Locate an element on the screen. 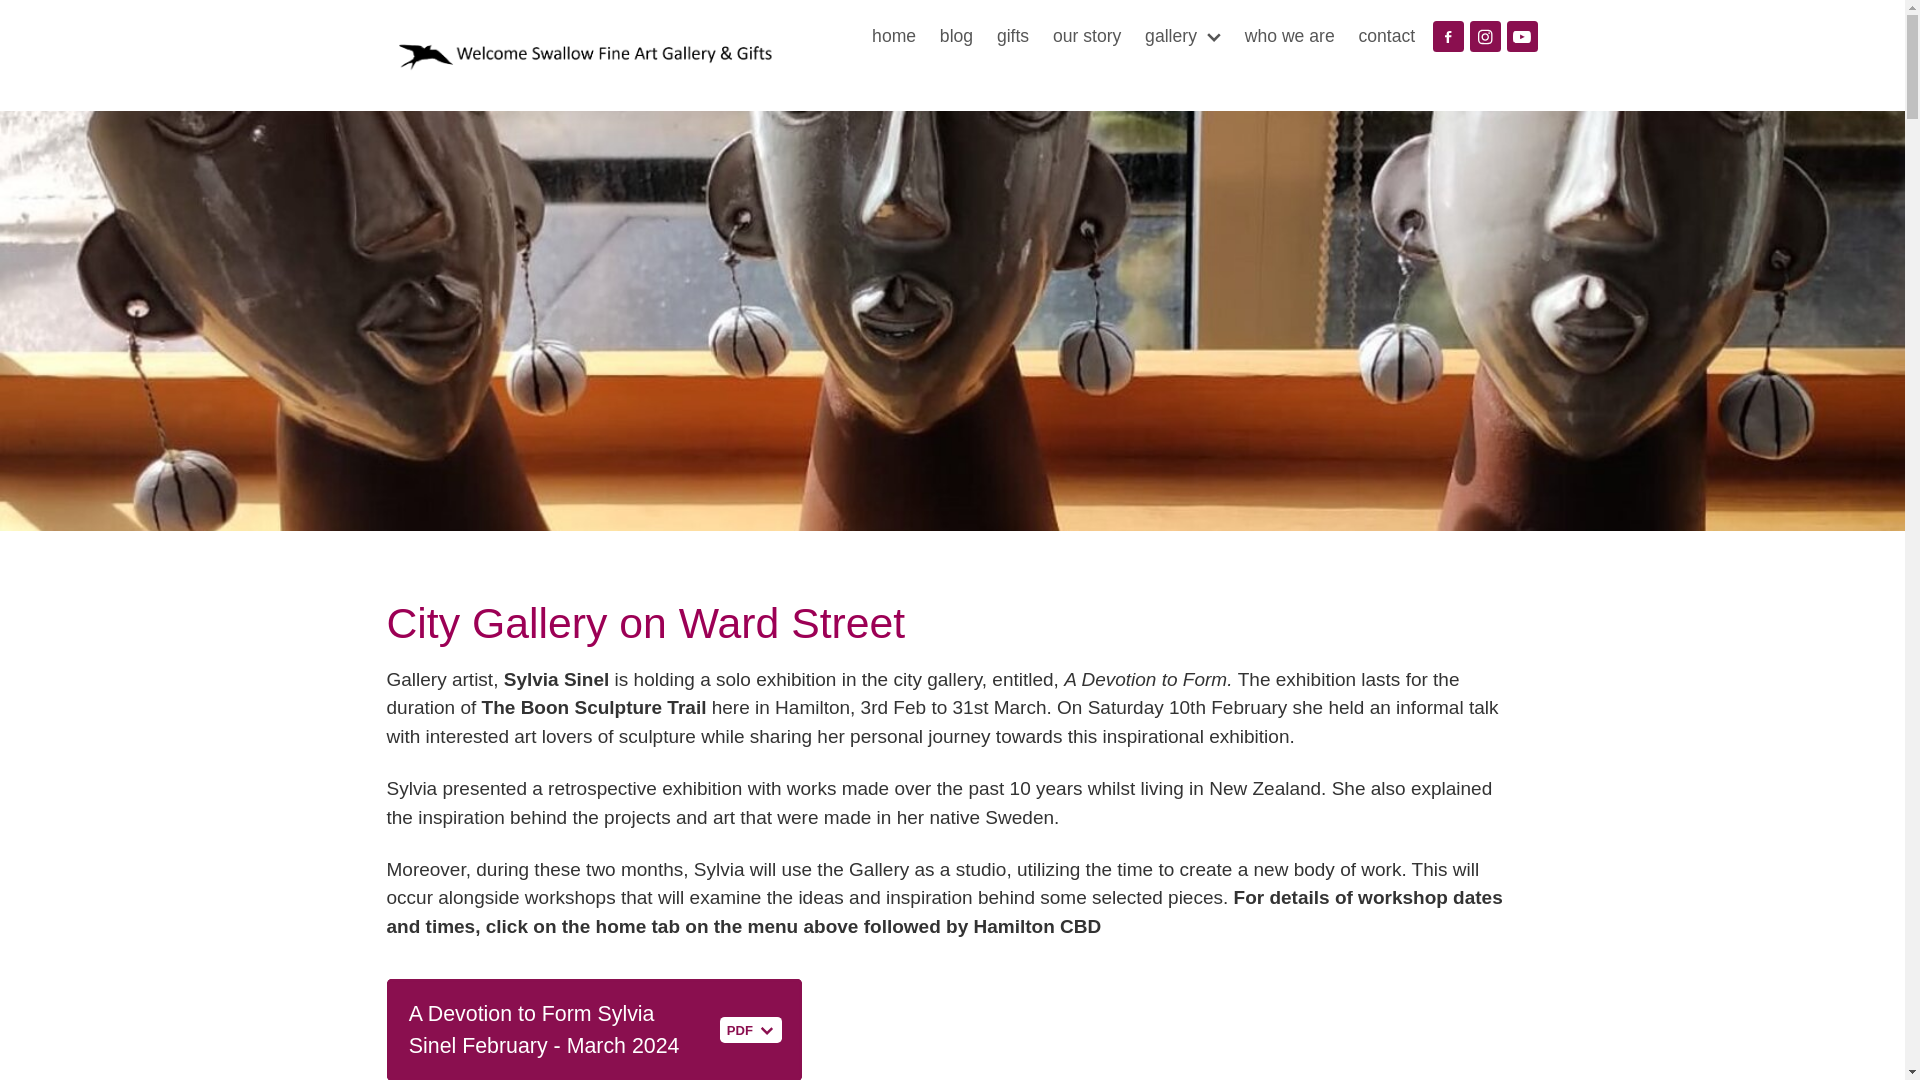  gifts is located at coordinates (1012, 36).